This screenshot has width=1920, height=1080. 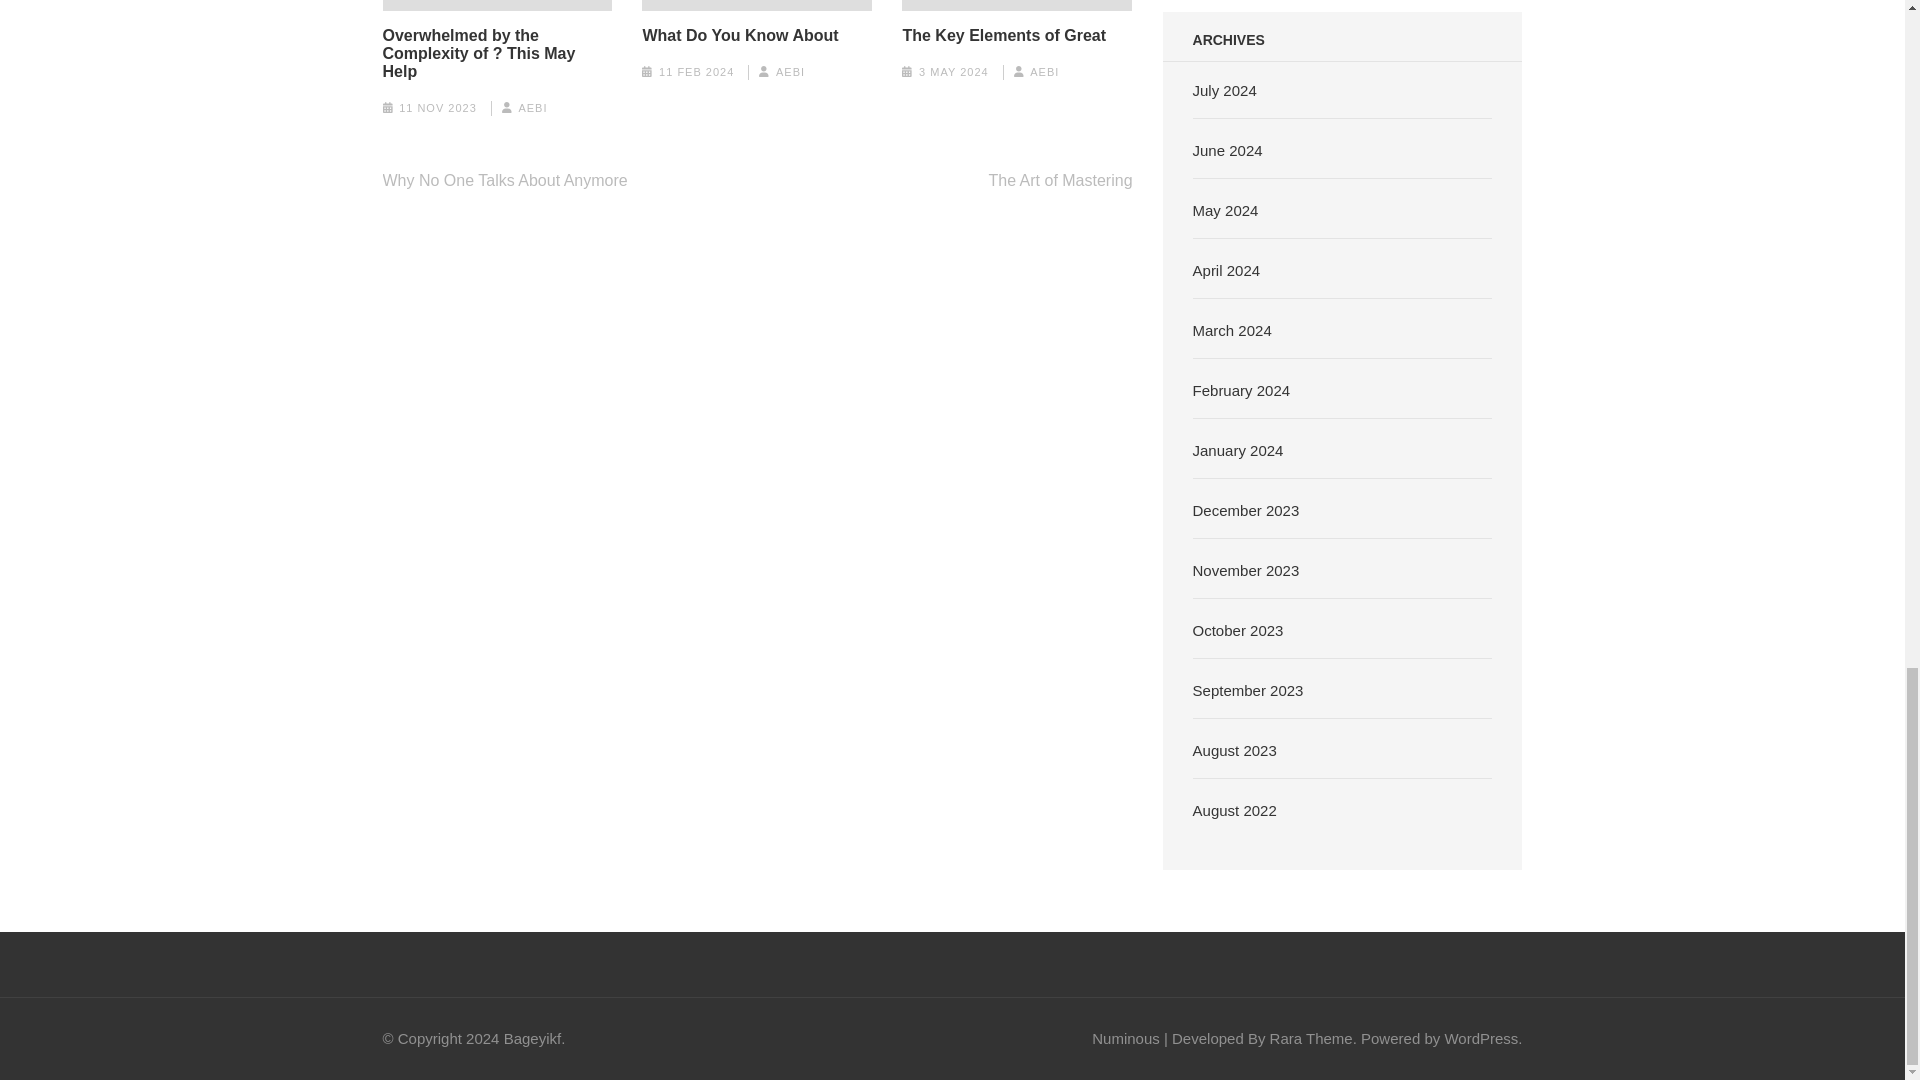 What do you see at coordinates (532, 108) in the screenshot?
I see `AEBI` at bounding box center [532, 108].